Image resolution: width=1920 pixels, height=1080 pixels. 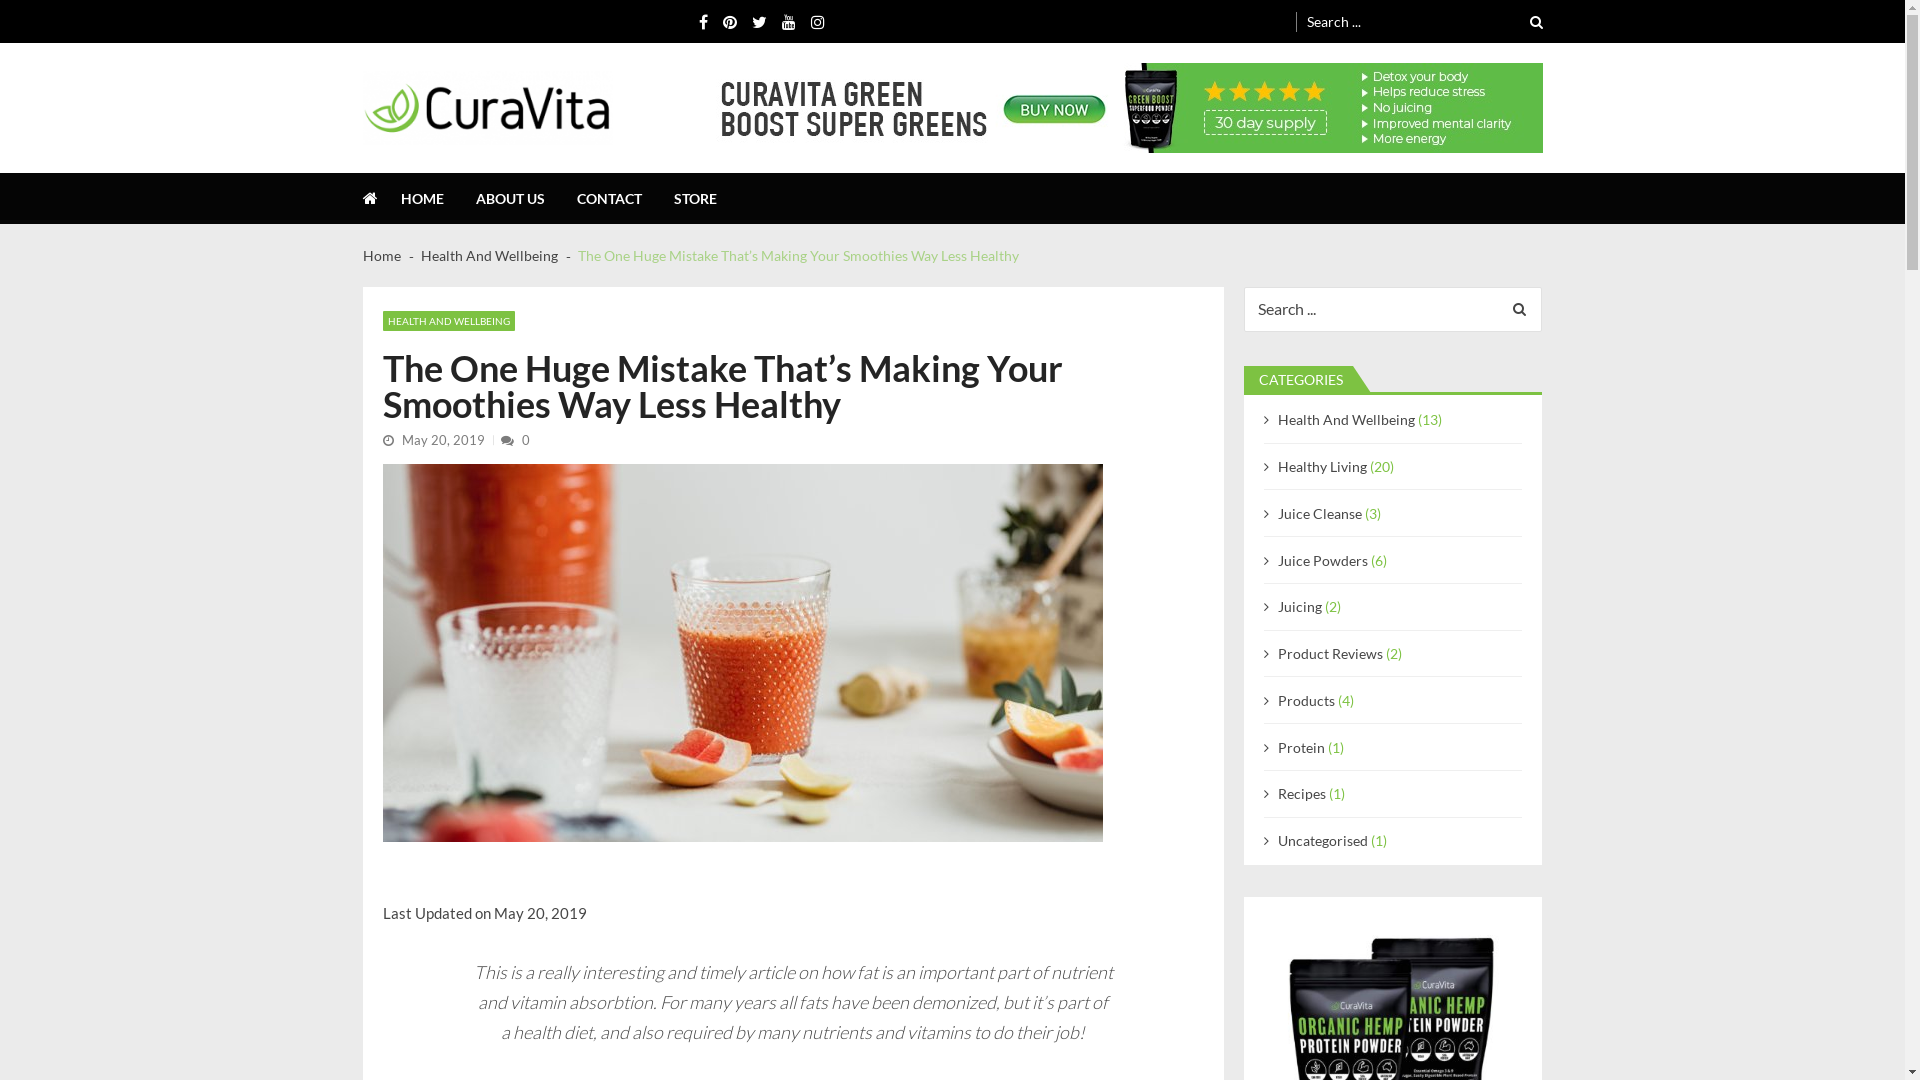 I want to click on Healthy Living, so click(x=1322, y=466).